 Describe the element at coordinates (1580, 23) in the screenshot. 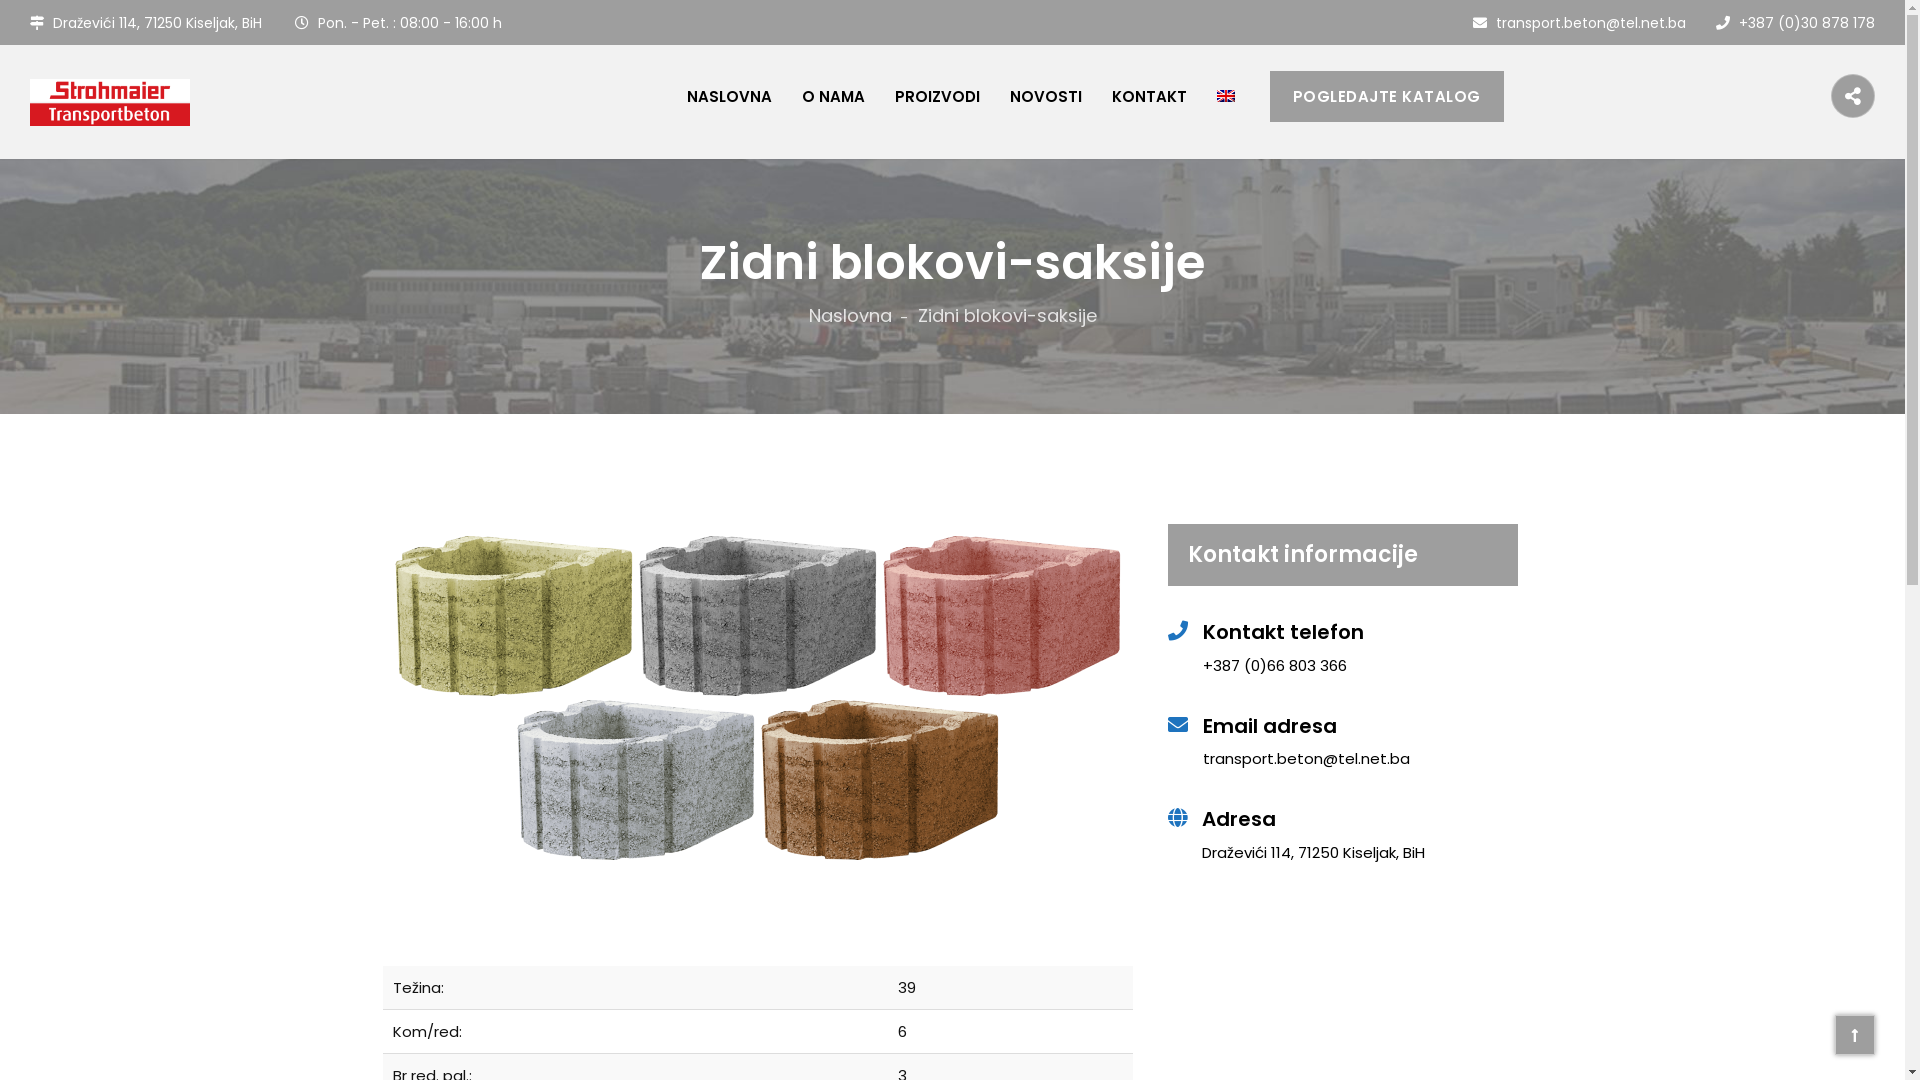

I see `transport.beton@tel.net.ba` at that location.